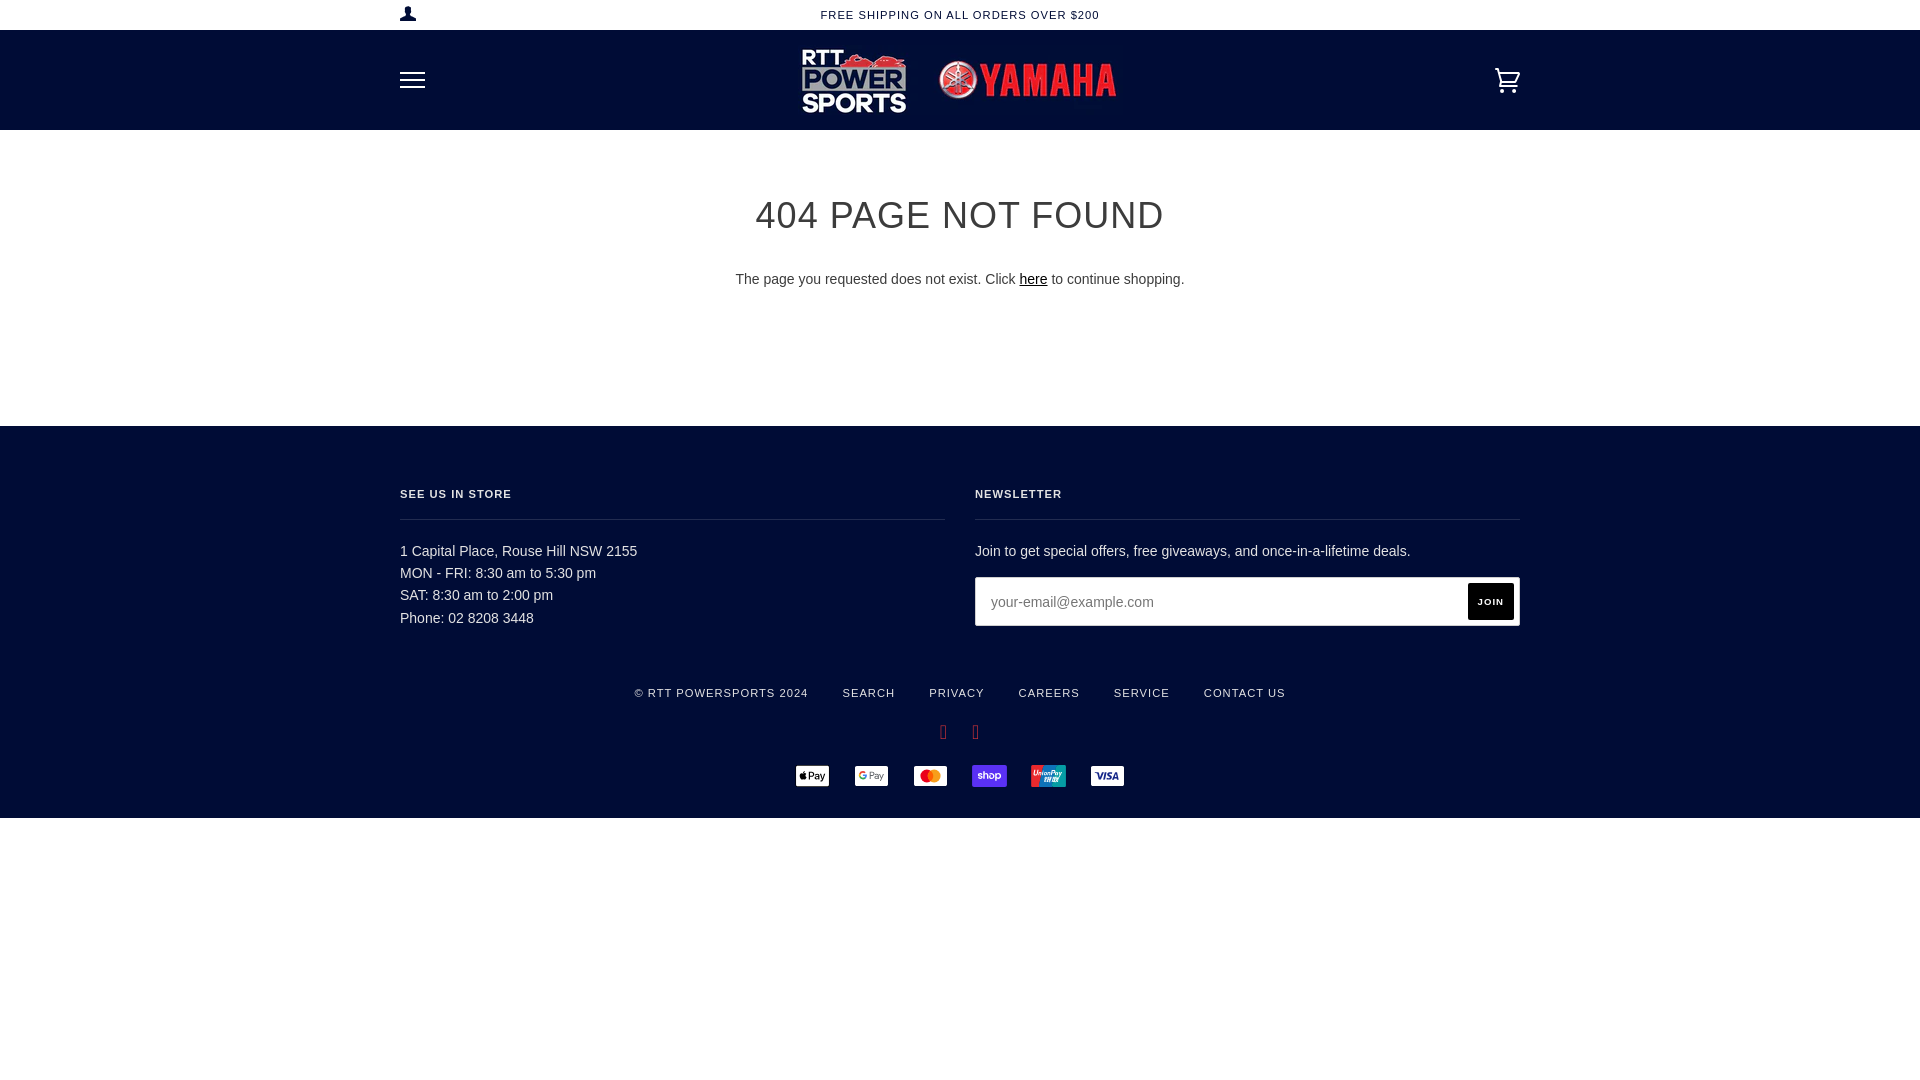 This screenshot has width=1920, height=1080. What do you see at coordinates (812, 776) in the screenshot?
I see `APPLE PAY` at bounding box center [812, 776].